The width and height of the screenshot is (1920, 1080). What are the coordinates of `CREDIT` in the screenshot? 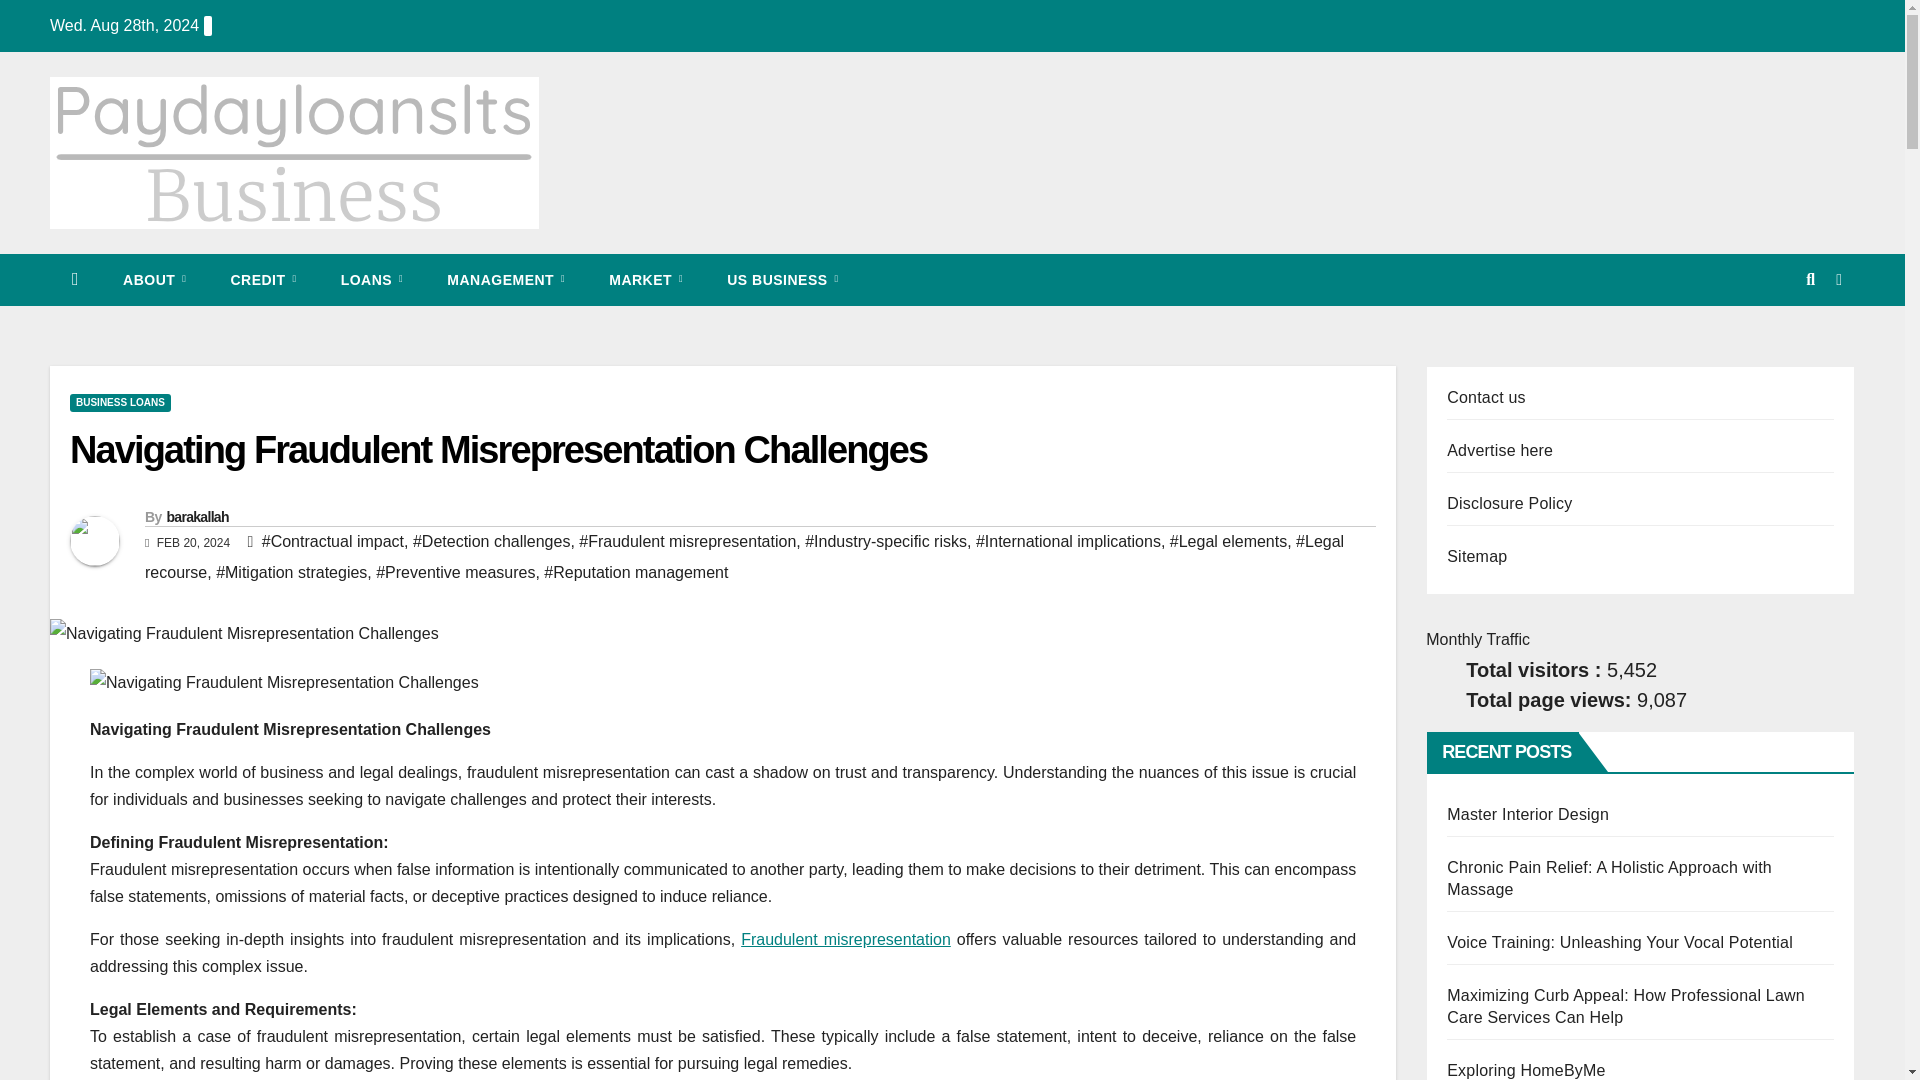 It's located at (262, 279).